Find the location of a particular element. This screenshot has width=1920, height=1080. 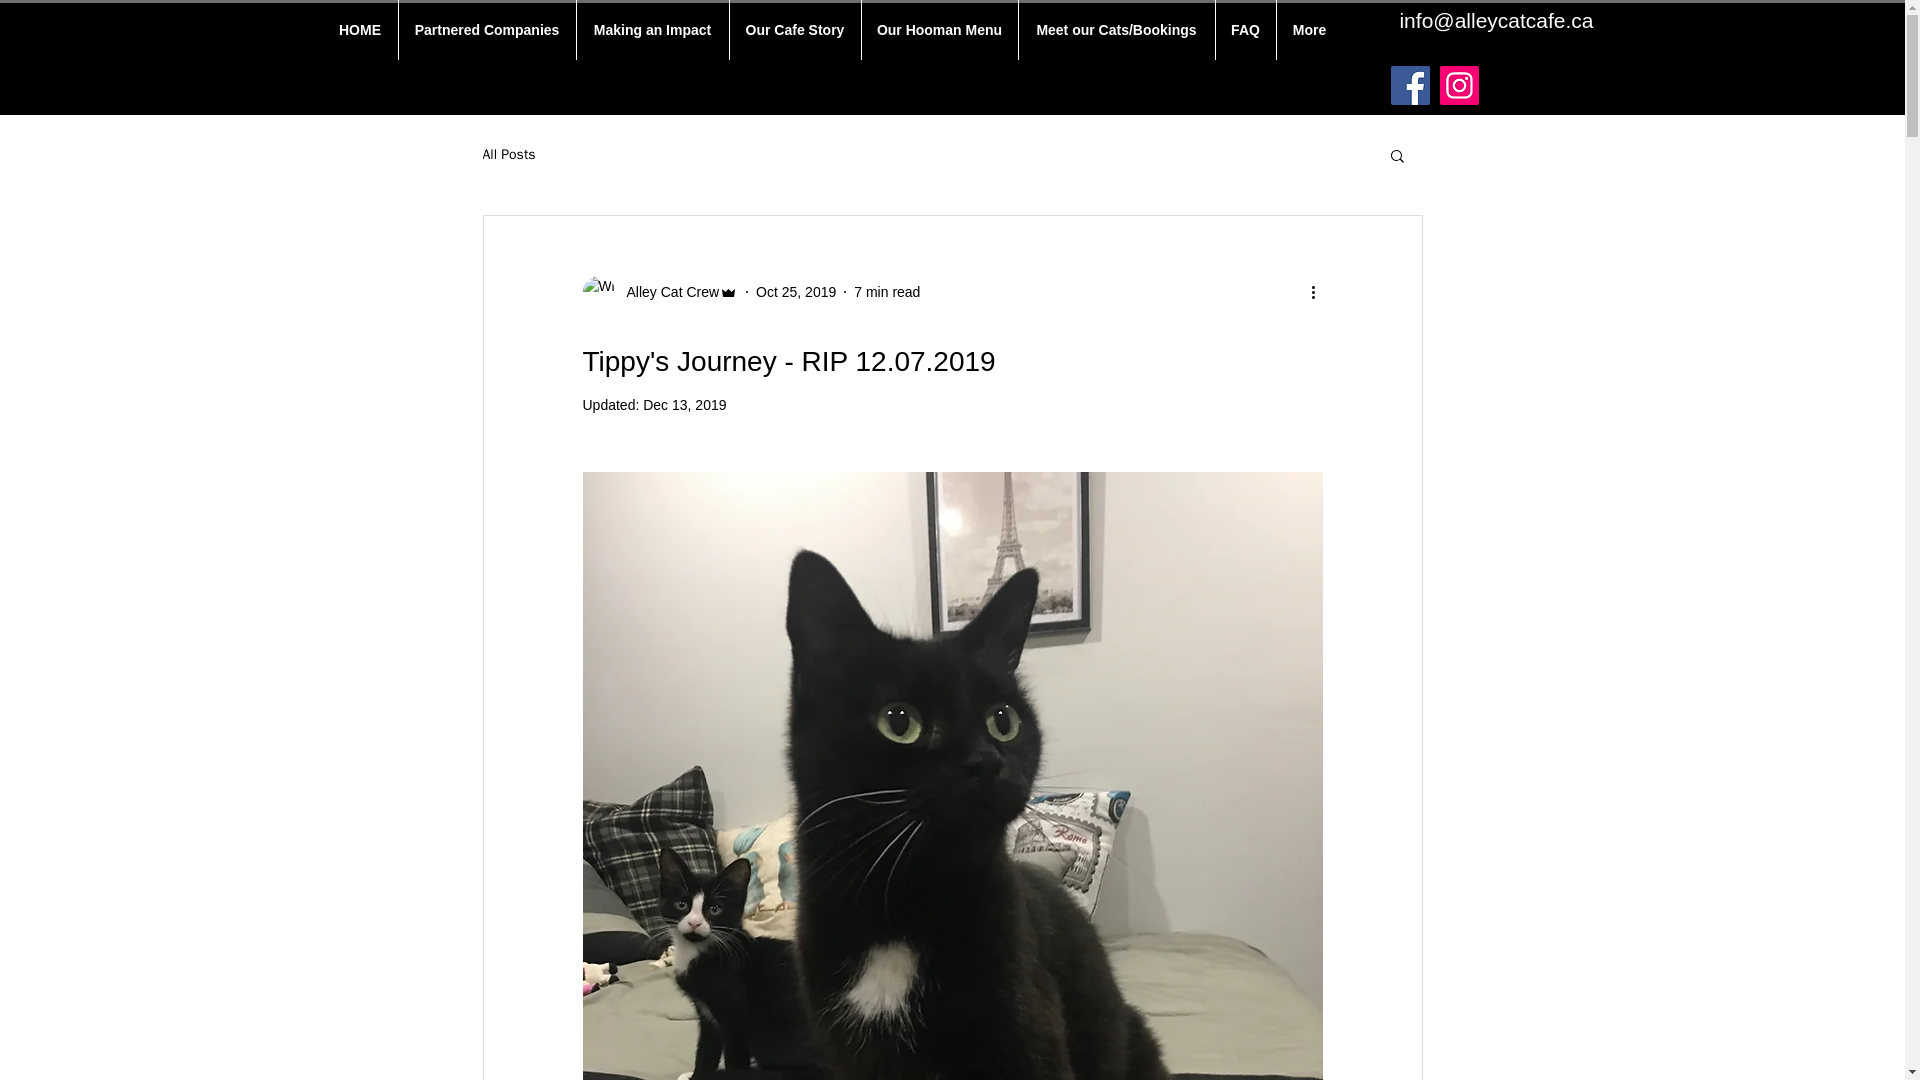

Partnered Companies is located at coordinates (486, 30).